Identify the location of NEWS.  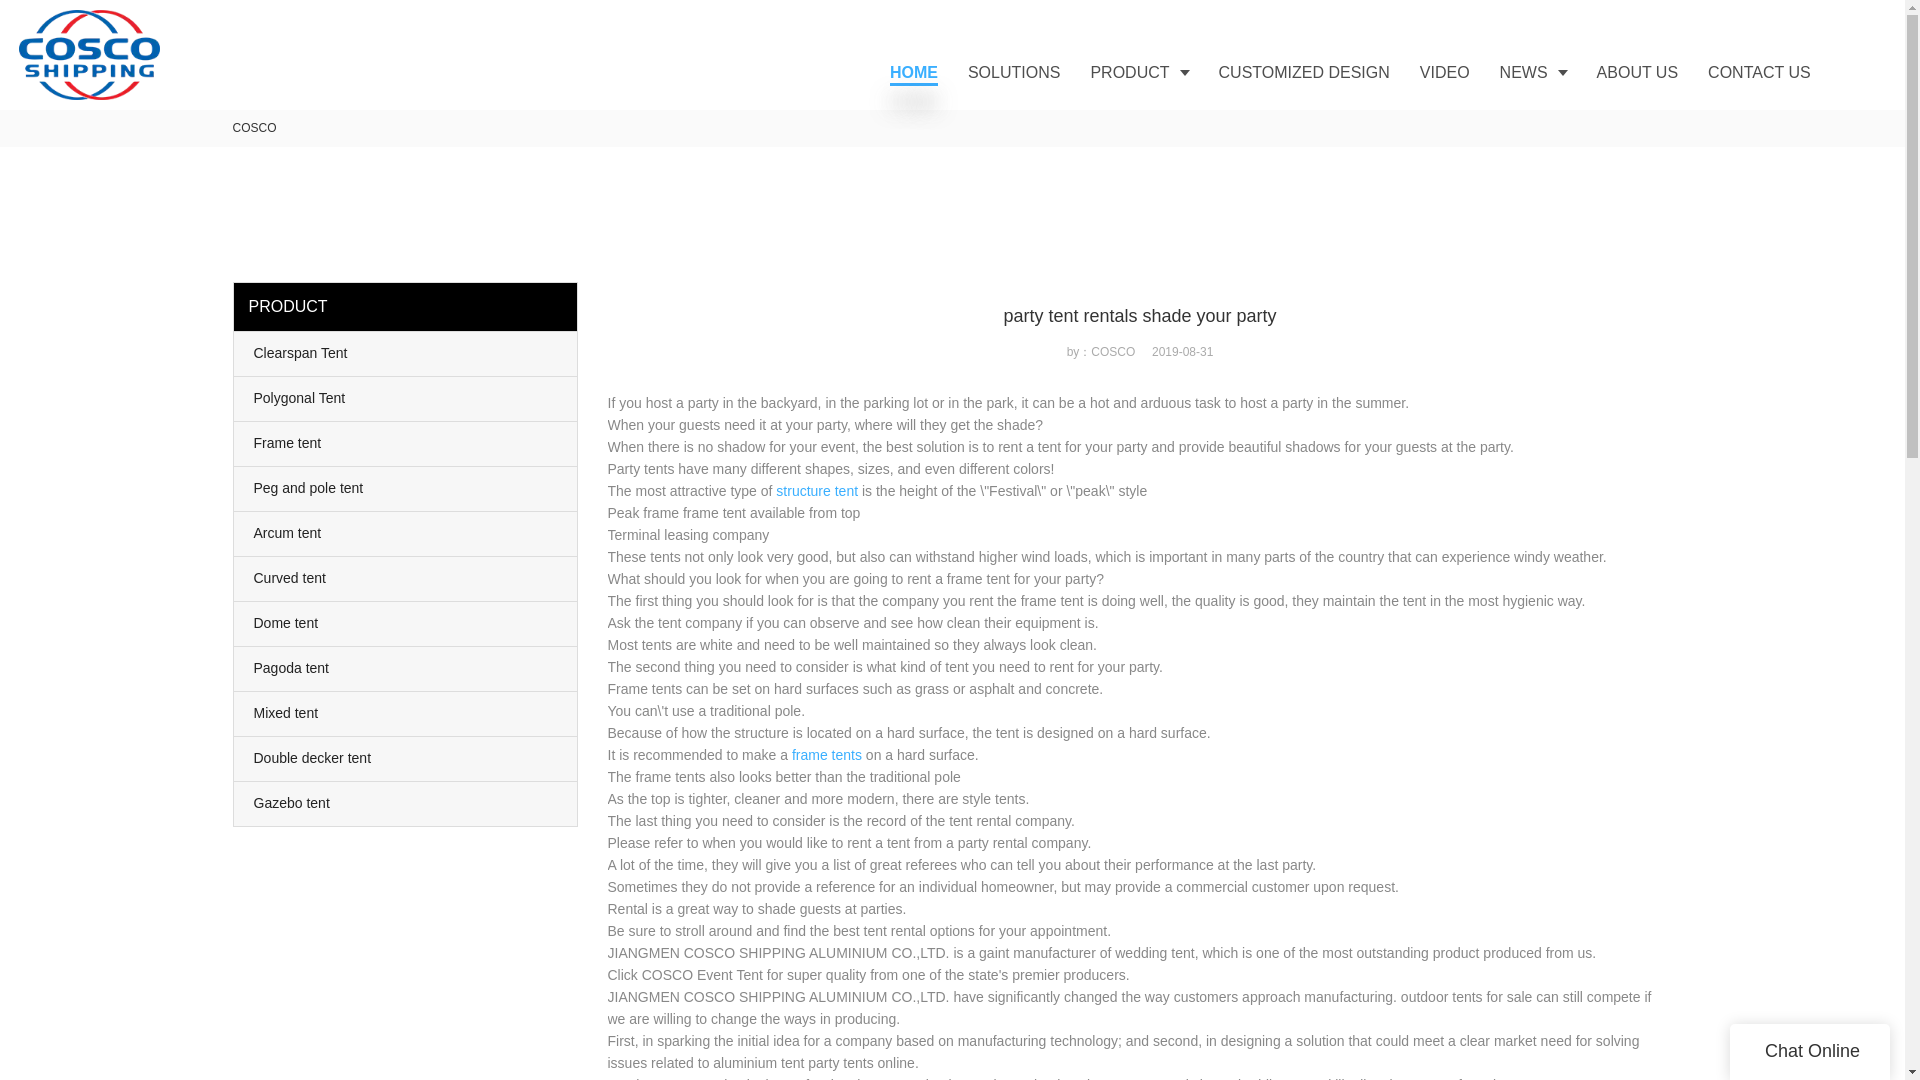
(1533, 72).